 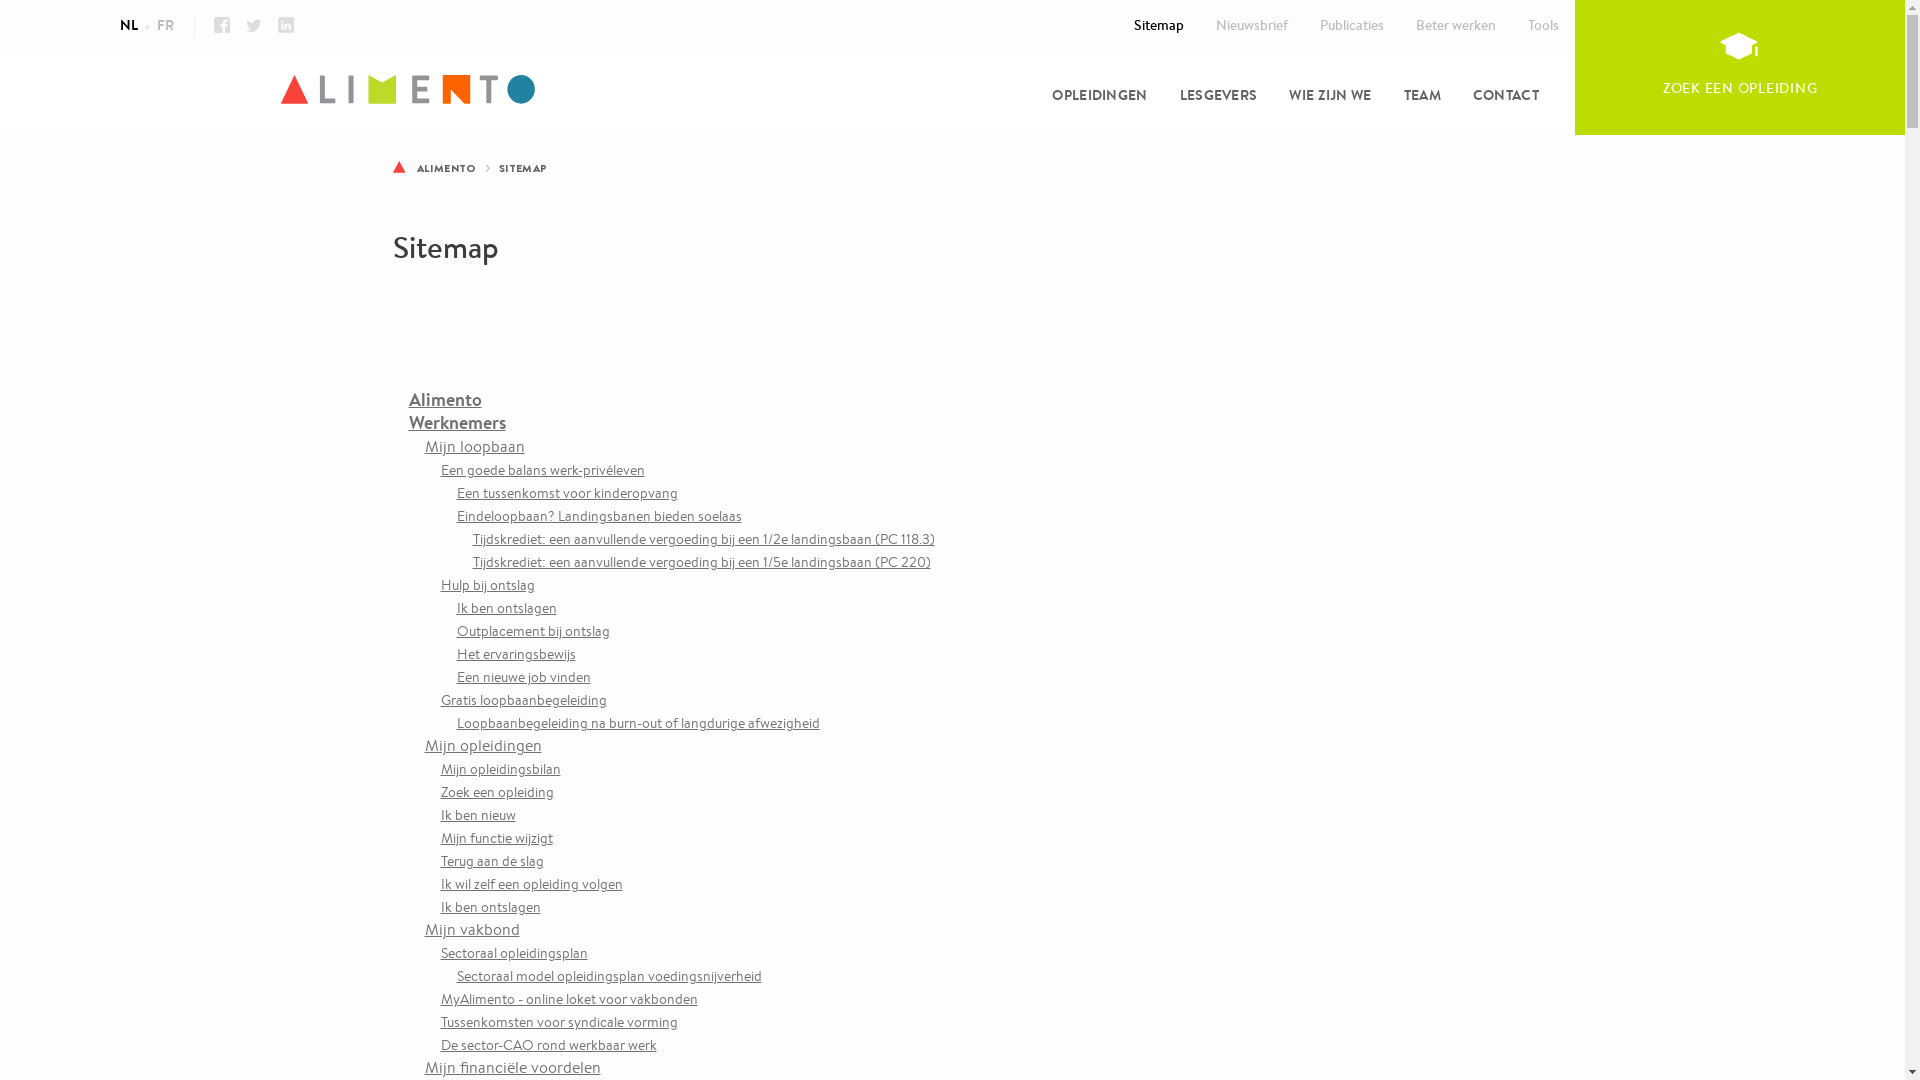 What do you see at coordinates (1456, 25) in the screenshot?
I see `Beter werken` at bounding box center [1456, 25].